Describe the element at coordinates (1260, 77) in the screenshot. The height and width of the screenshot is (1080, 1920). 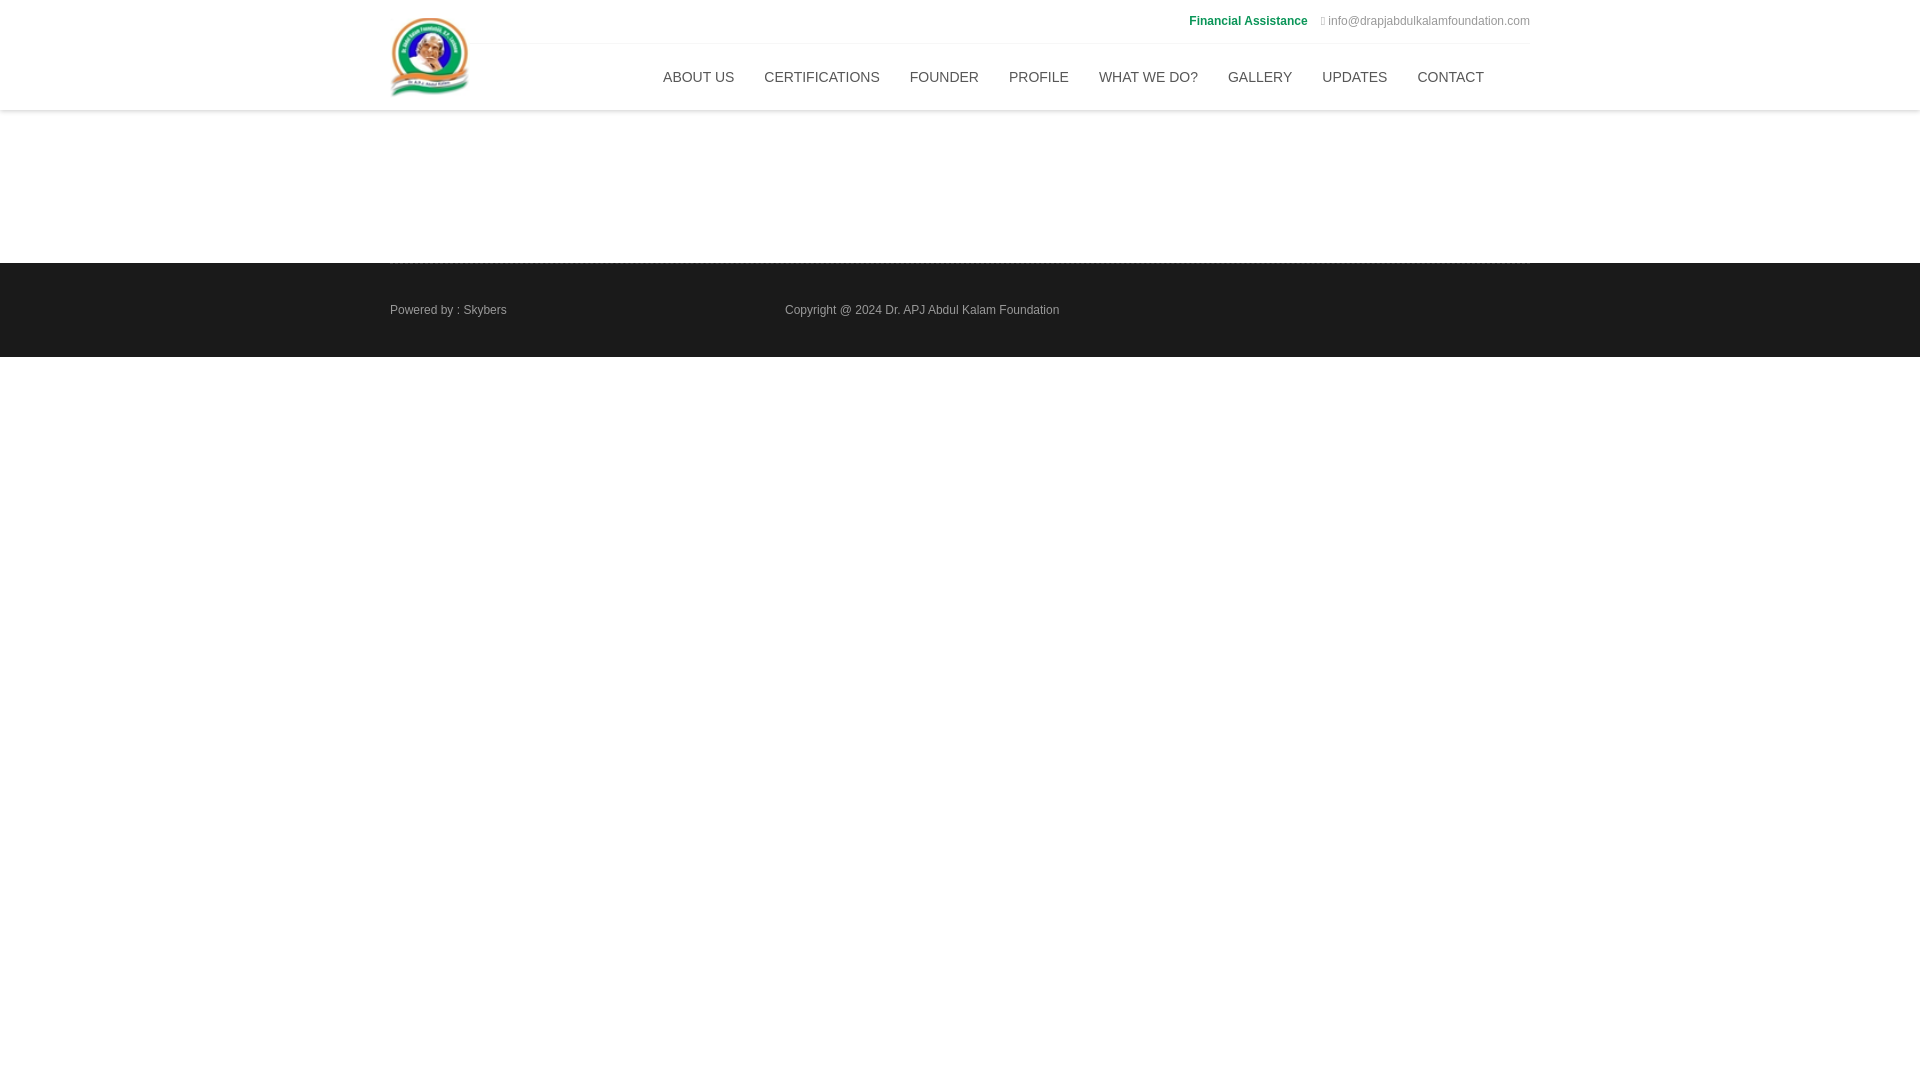
I see `GALLERY` at that location.